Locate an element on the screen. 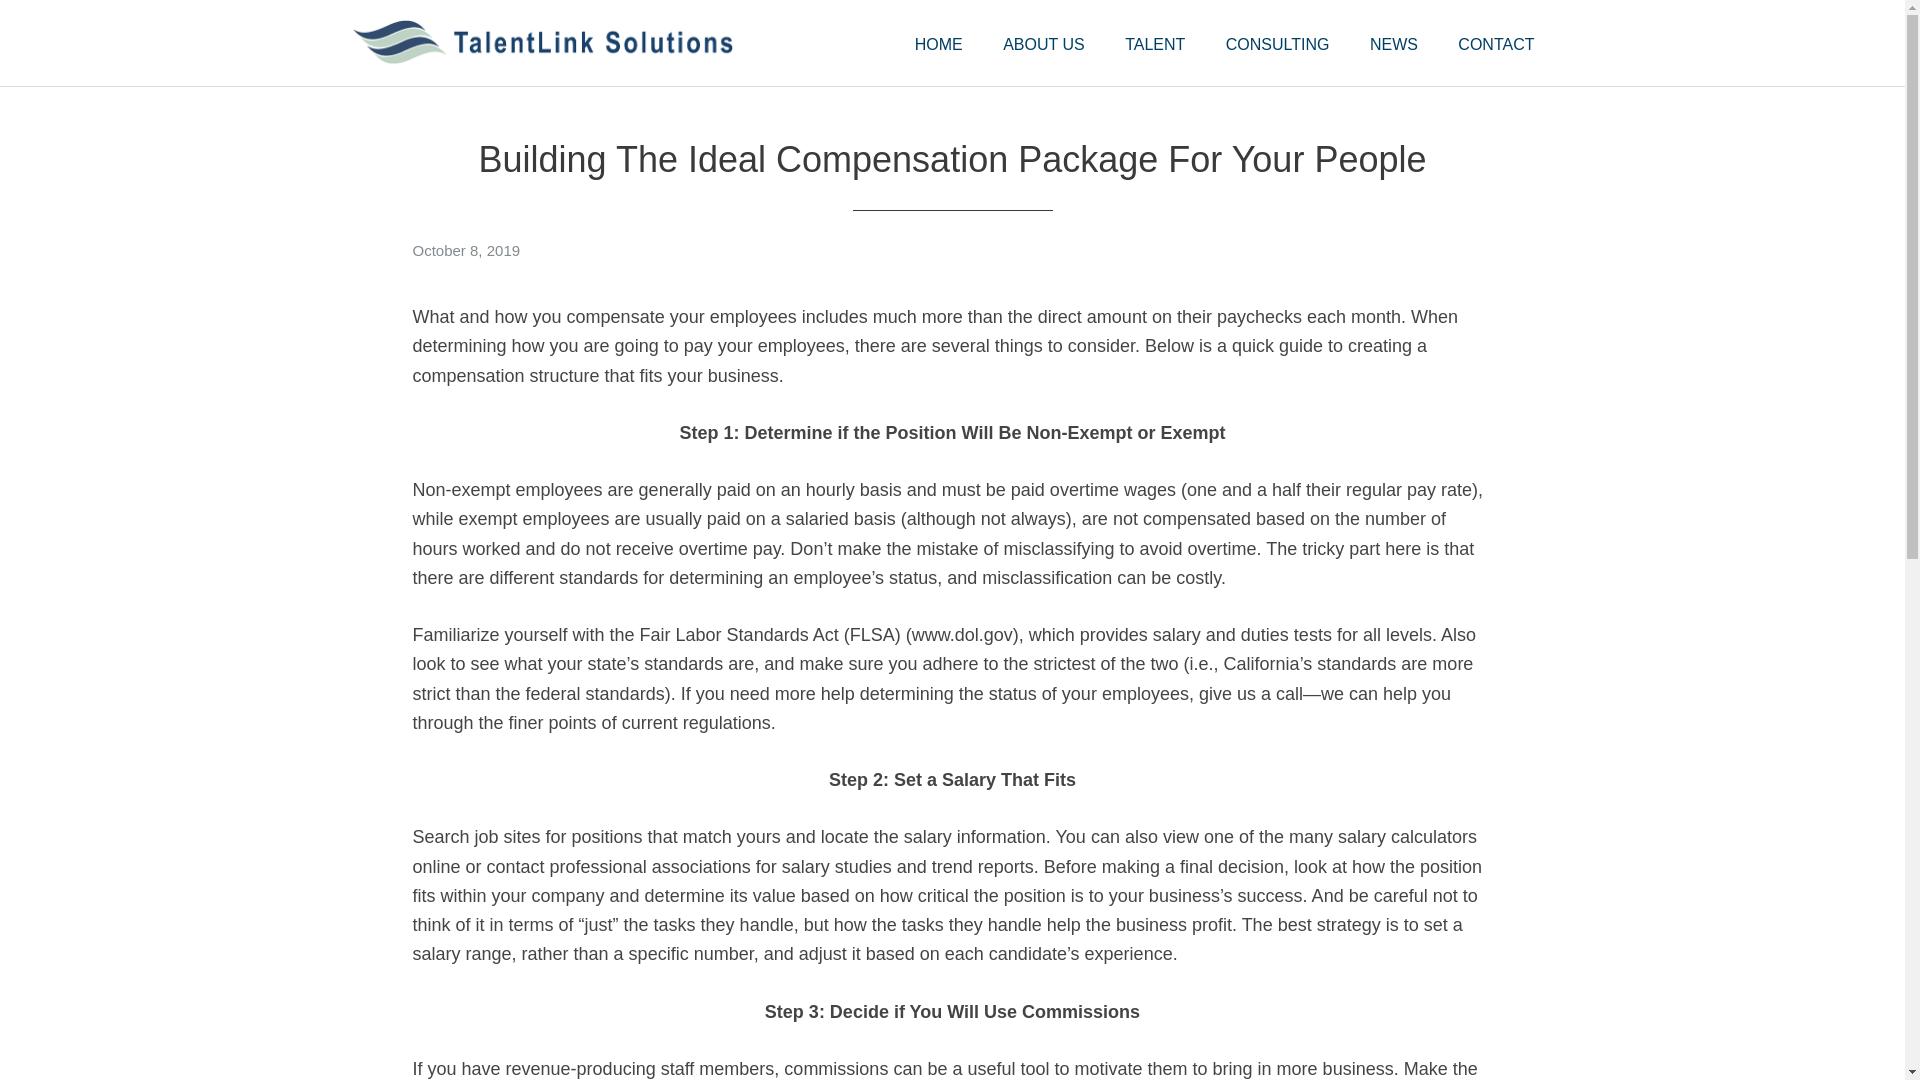 The image size is (1920, 1080). TALENT is located at coordinates (1155, 45).